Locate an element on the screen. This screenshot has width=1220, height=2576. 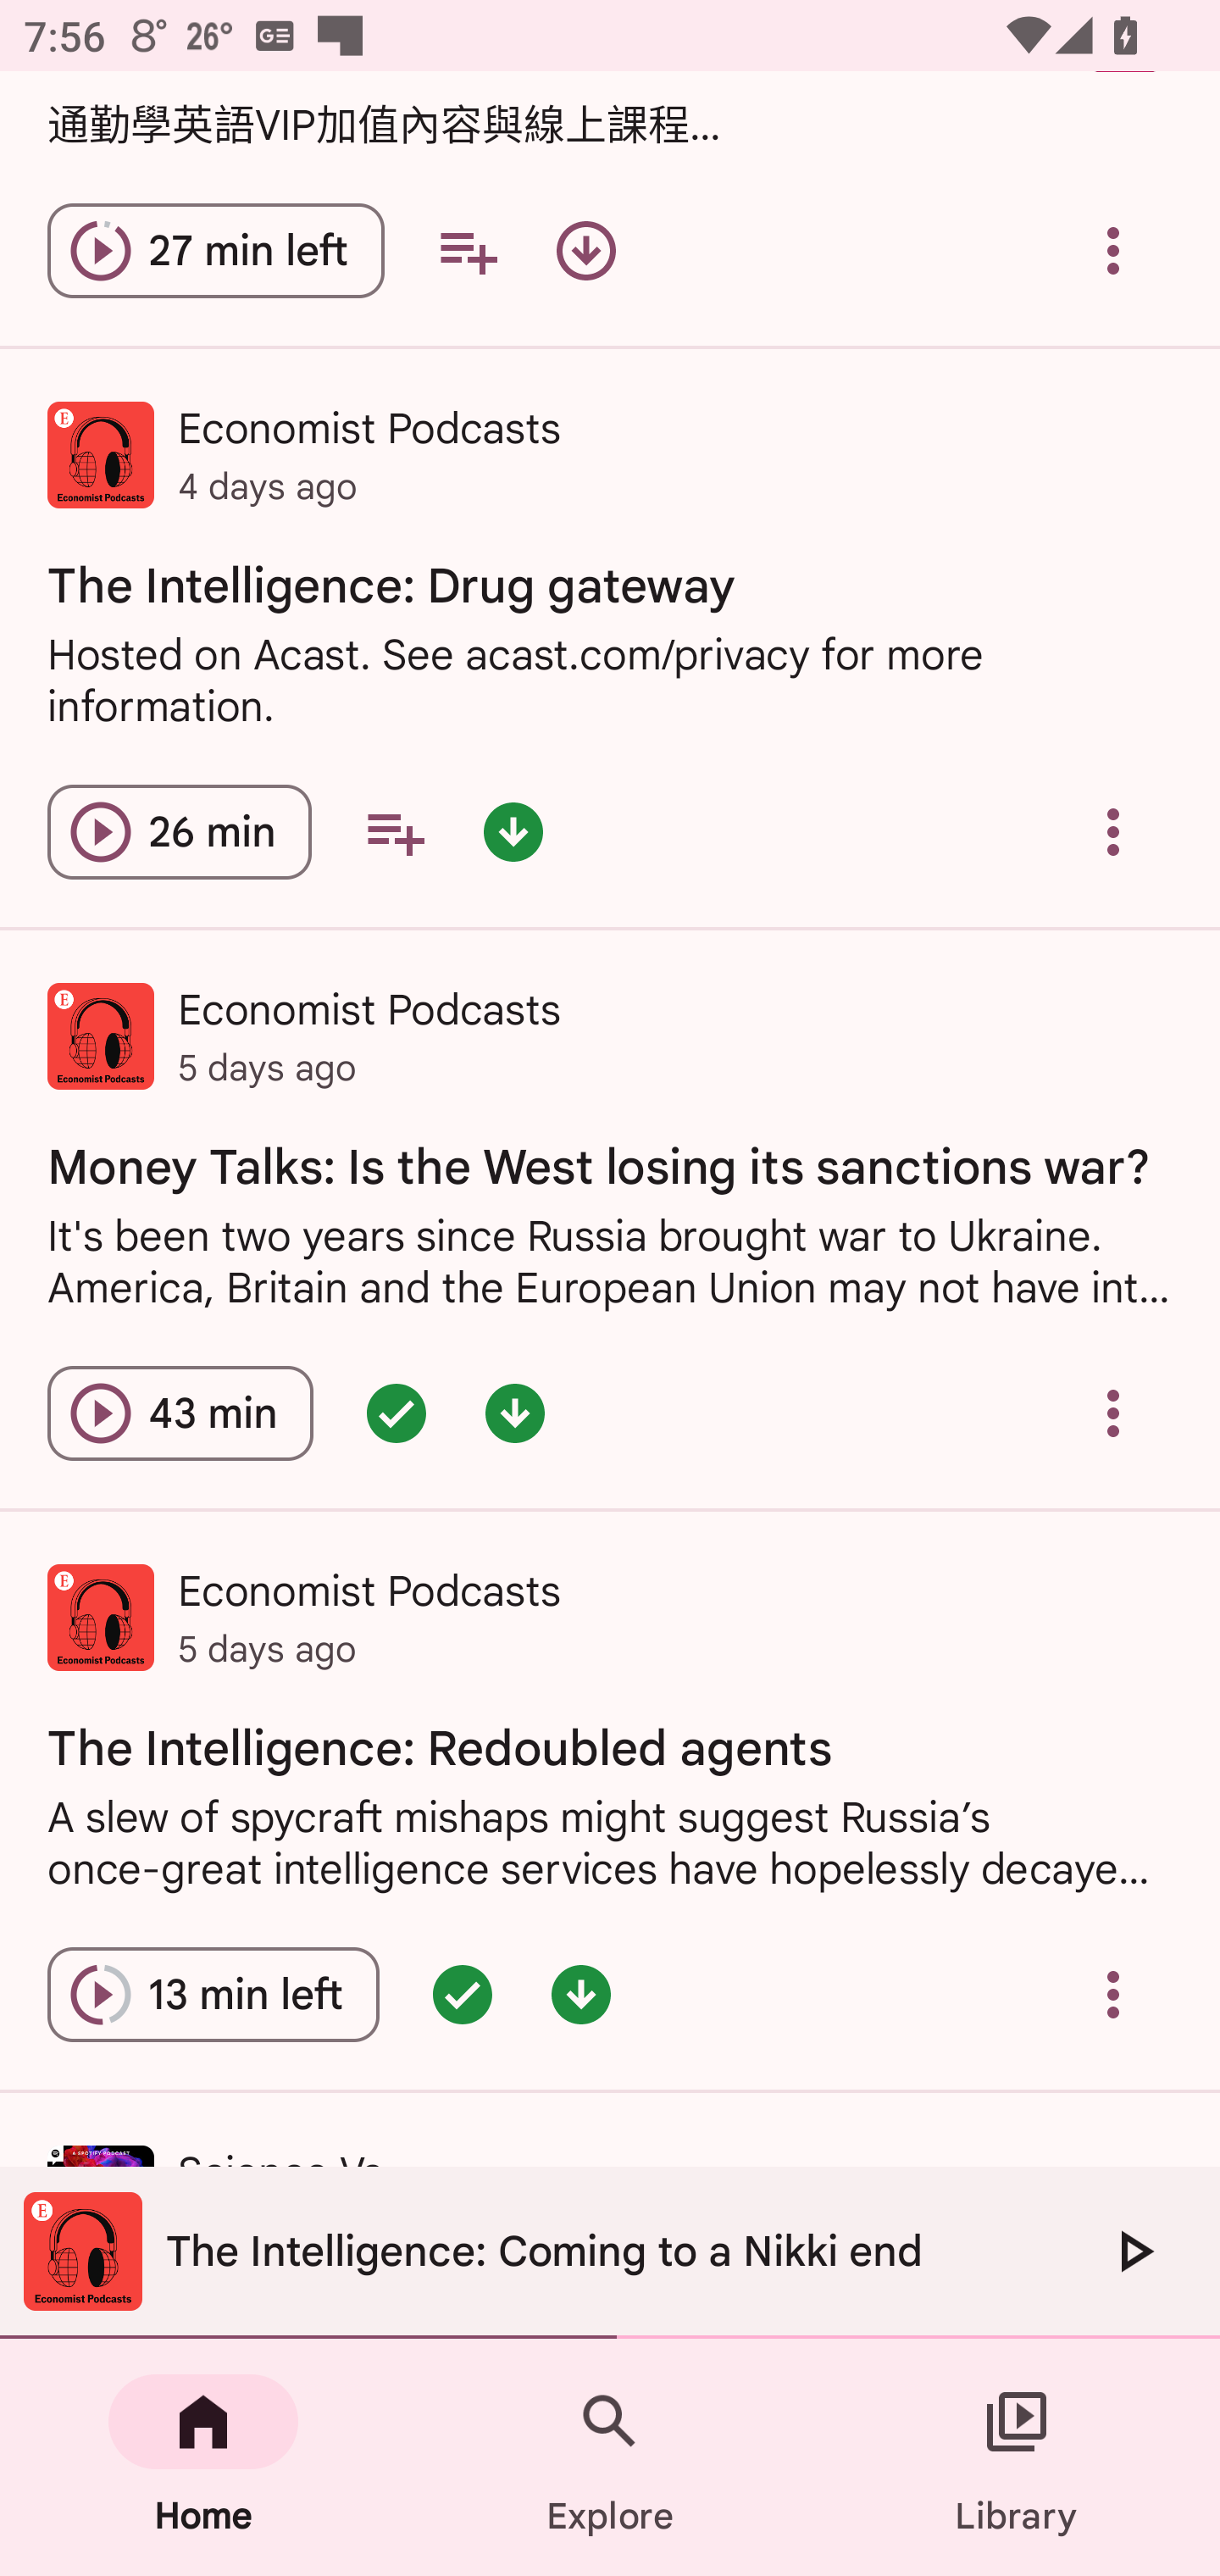
Play is located at coordinates (1134, 2251).